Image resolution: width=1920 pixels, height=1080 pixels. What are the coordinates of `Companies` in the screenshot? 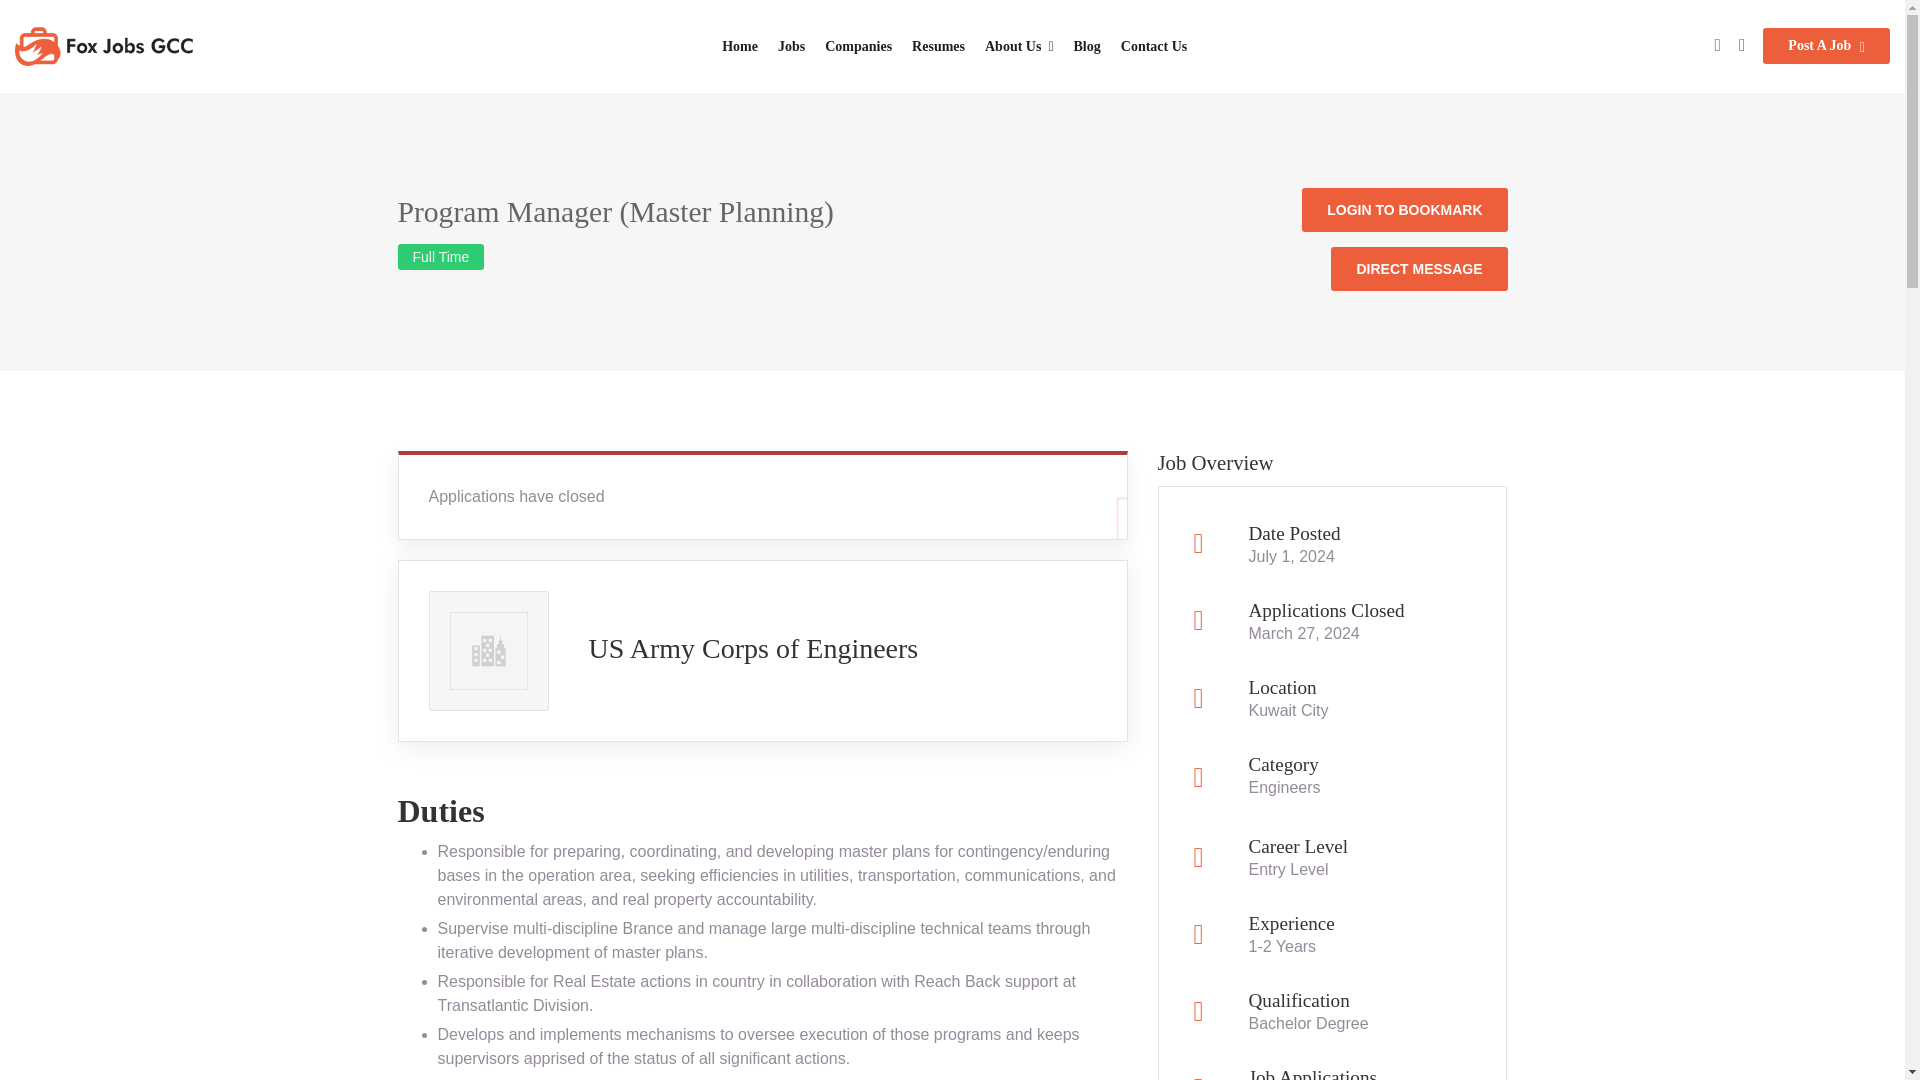 It's located at (858, 46).